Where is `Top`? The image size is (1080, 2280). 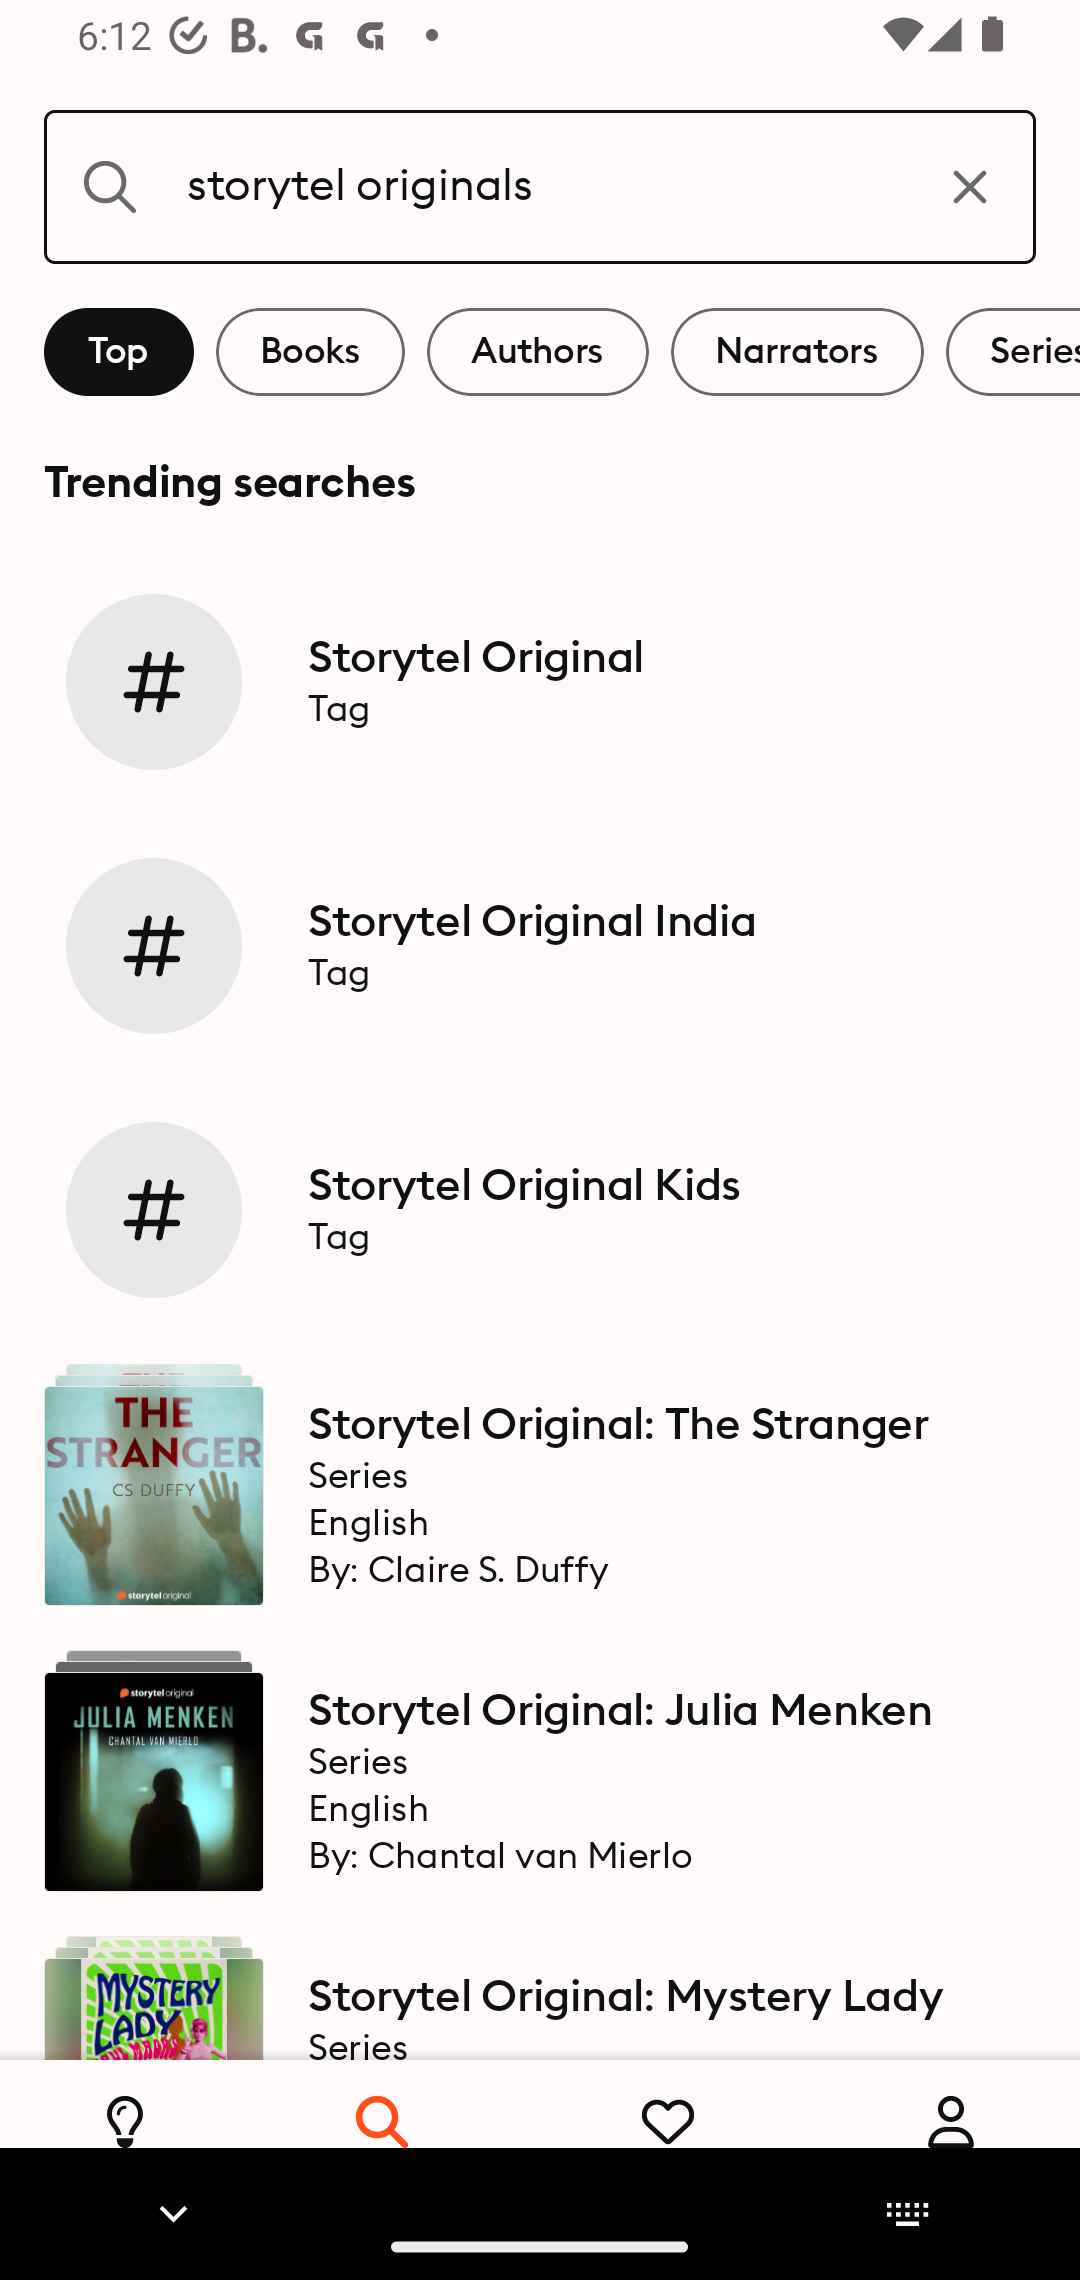
Top is located at coordinates (119, 352).